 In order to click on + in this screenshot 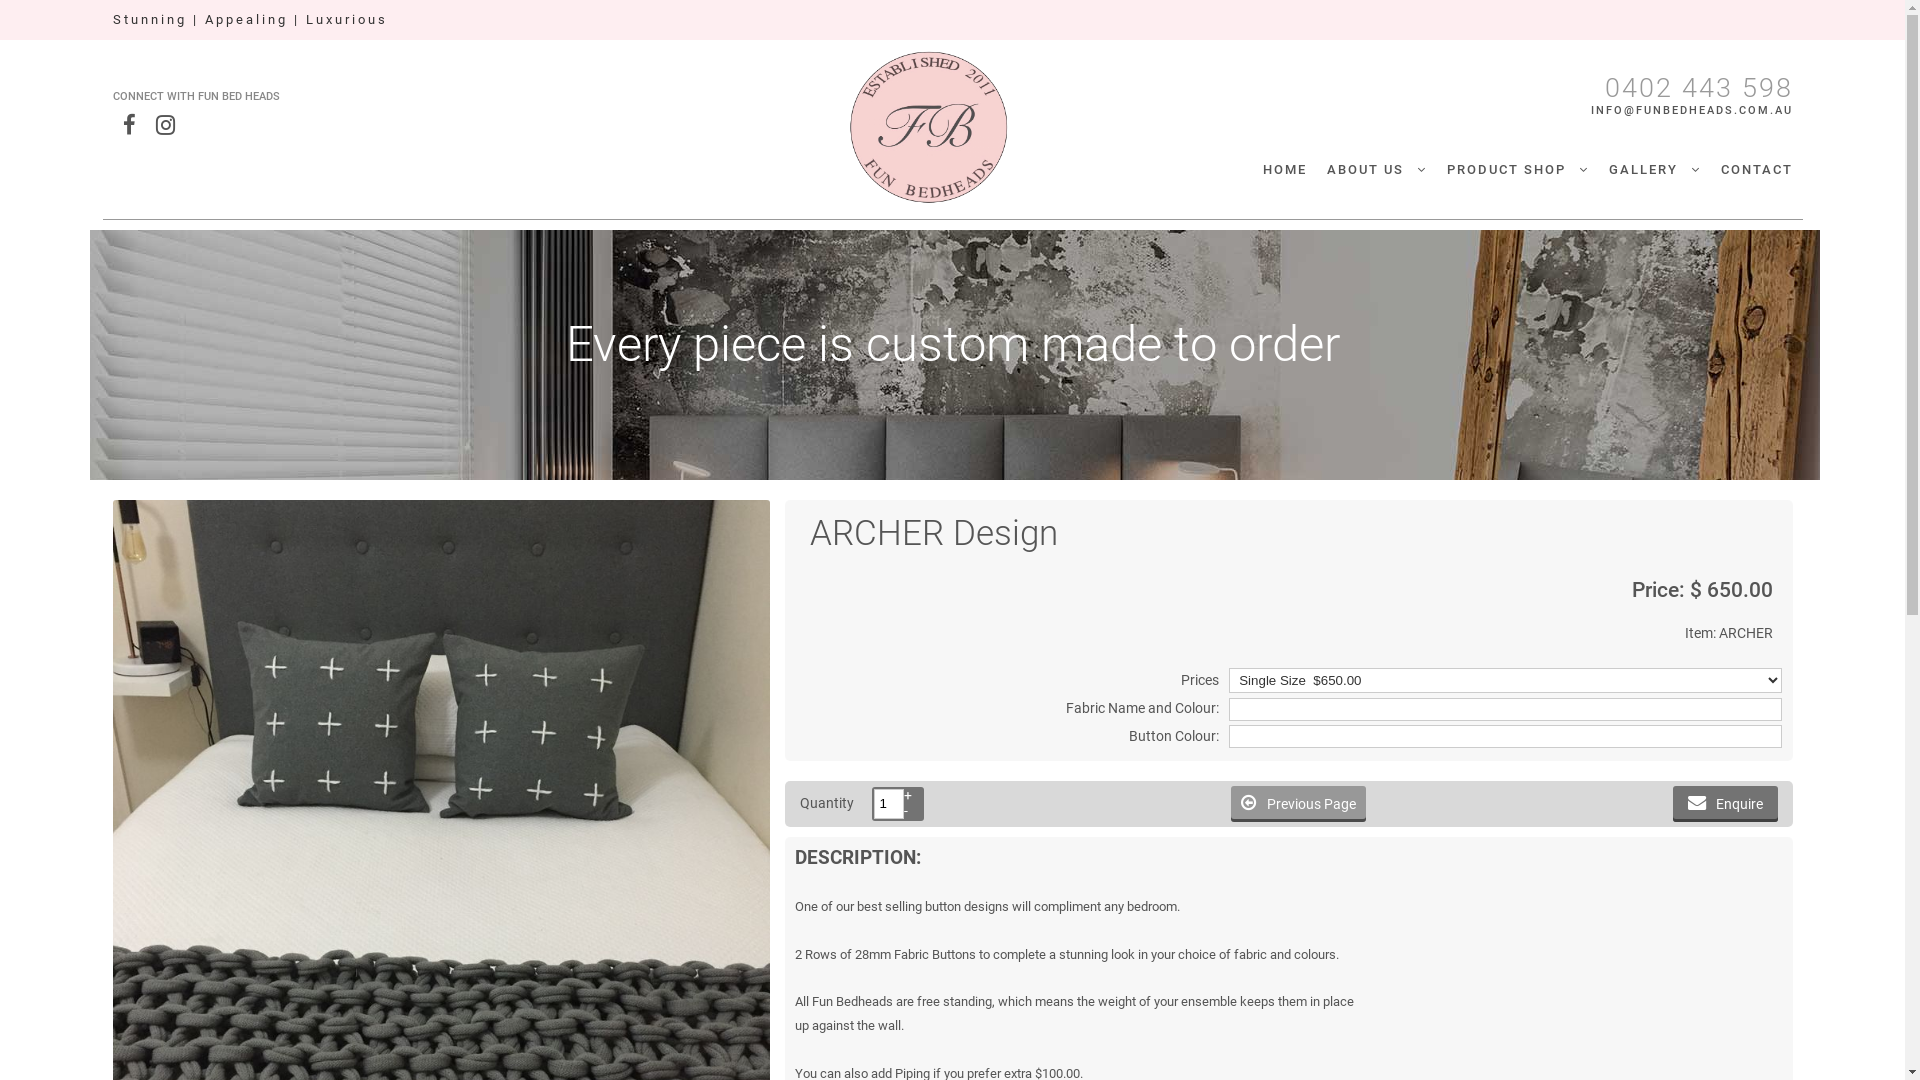, I will do `click(914, 796)`.